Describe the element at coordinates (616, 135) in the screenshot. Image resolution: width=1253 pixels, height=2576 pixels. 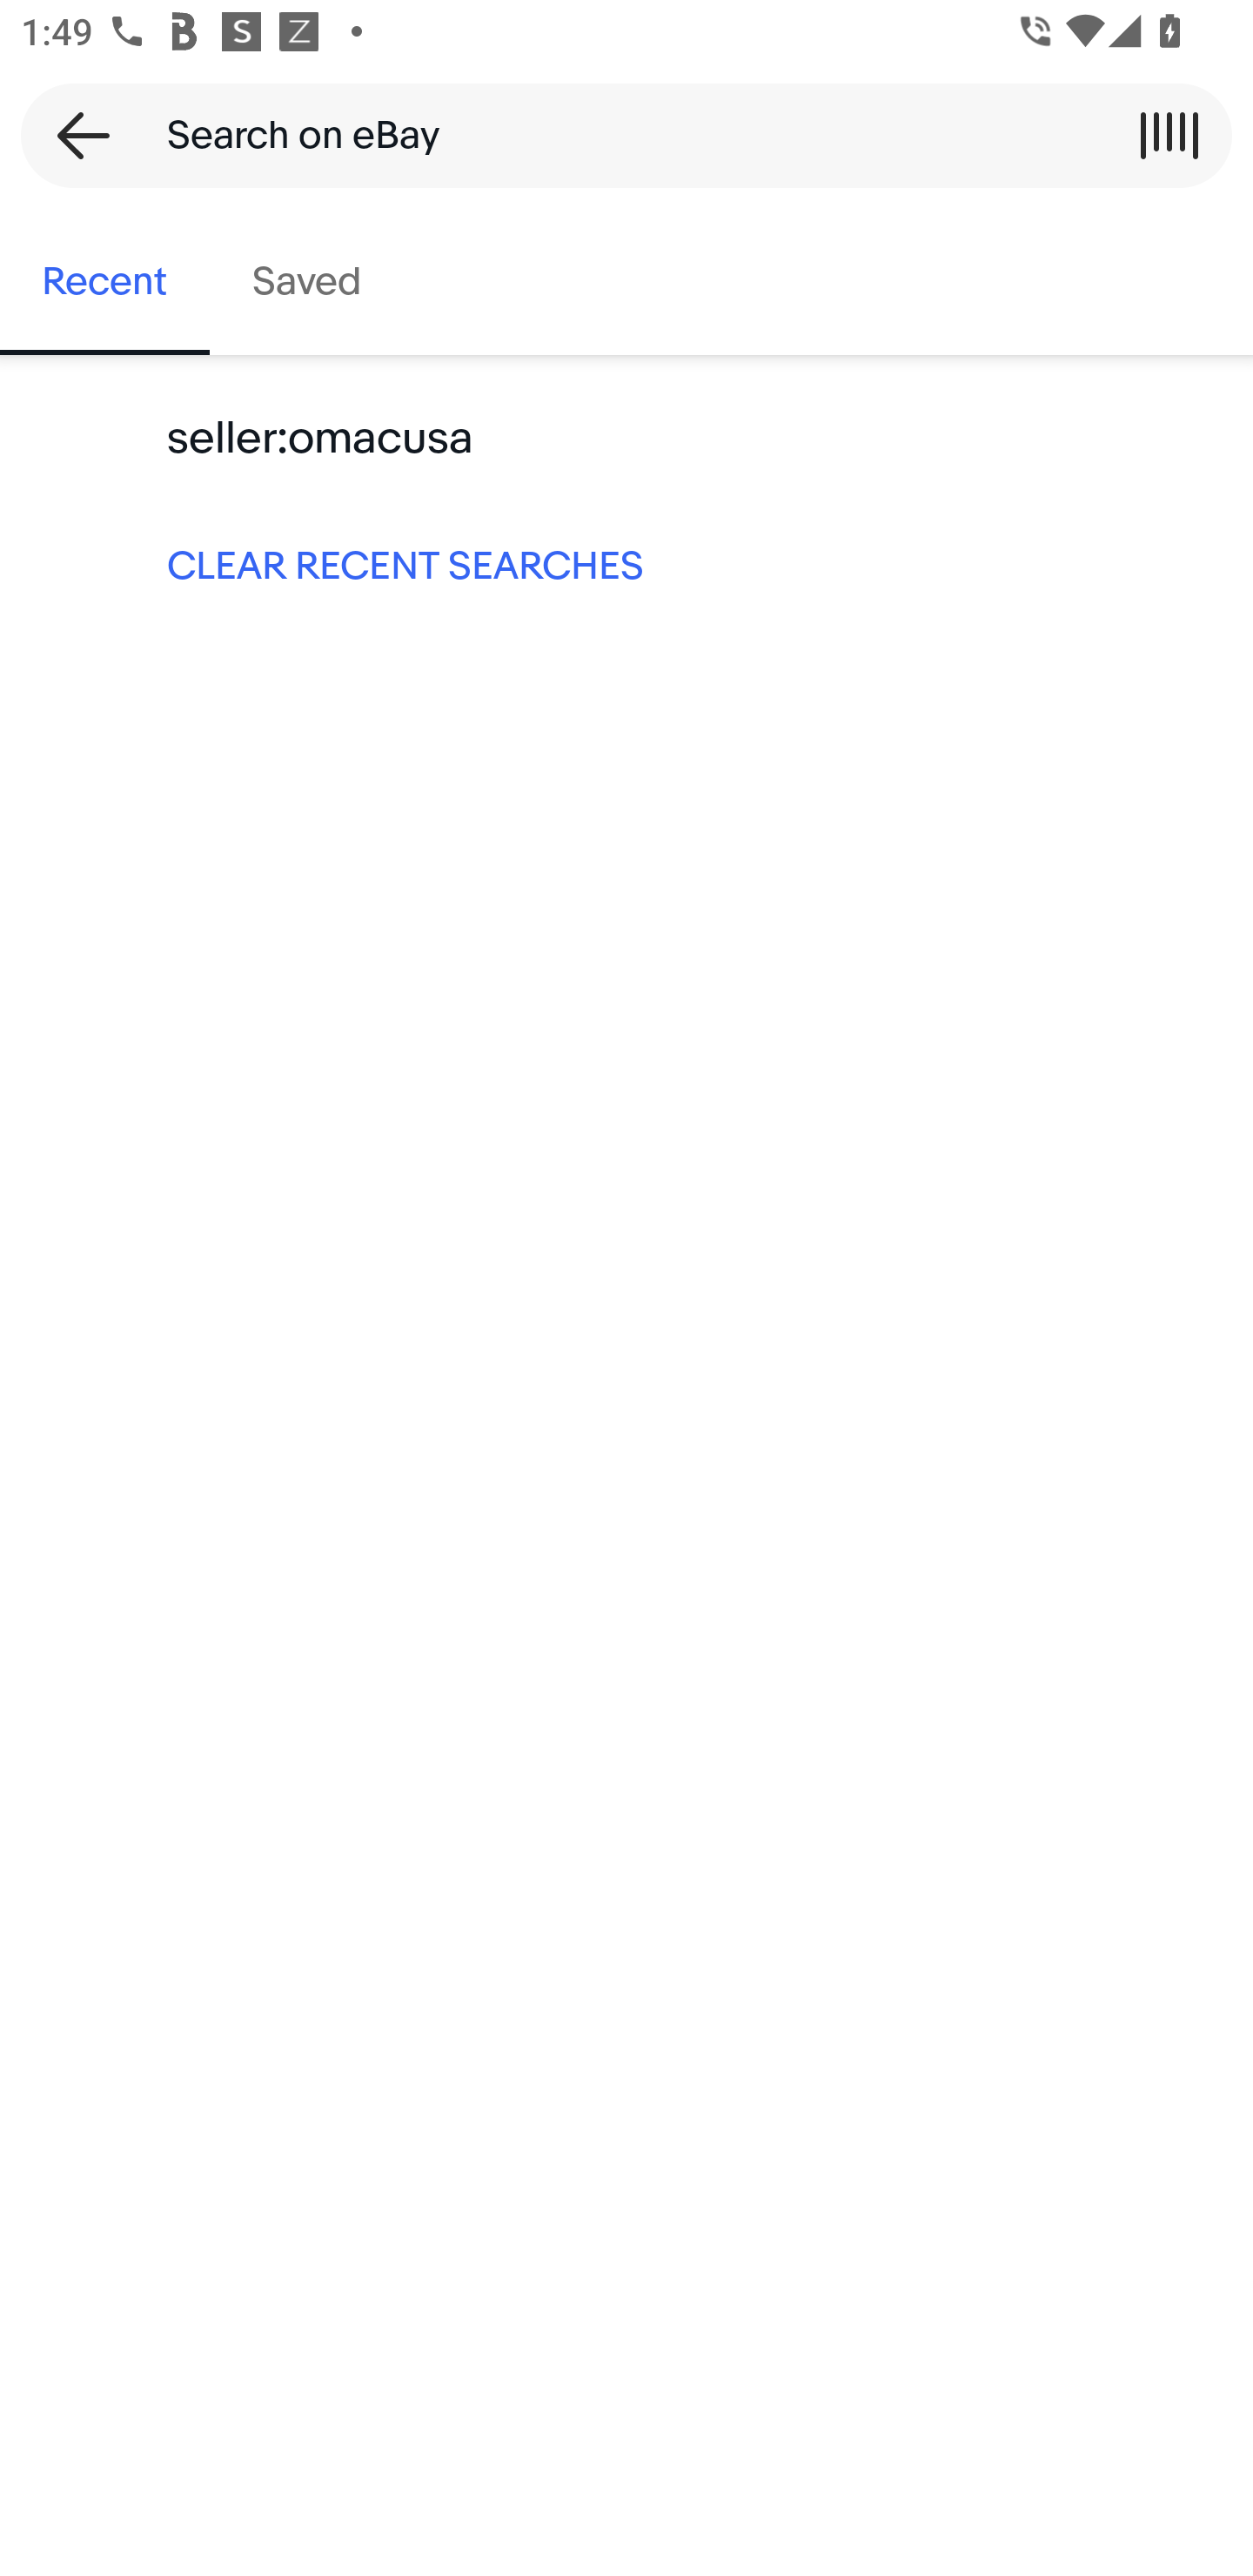
I see `Search on eBay` at that location.